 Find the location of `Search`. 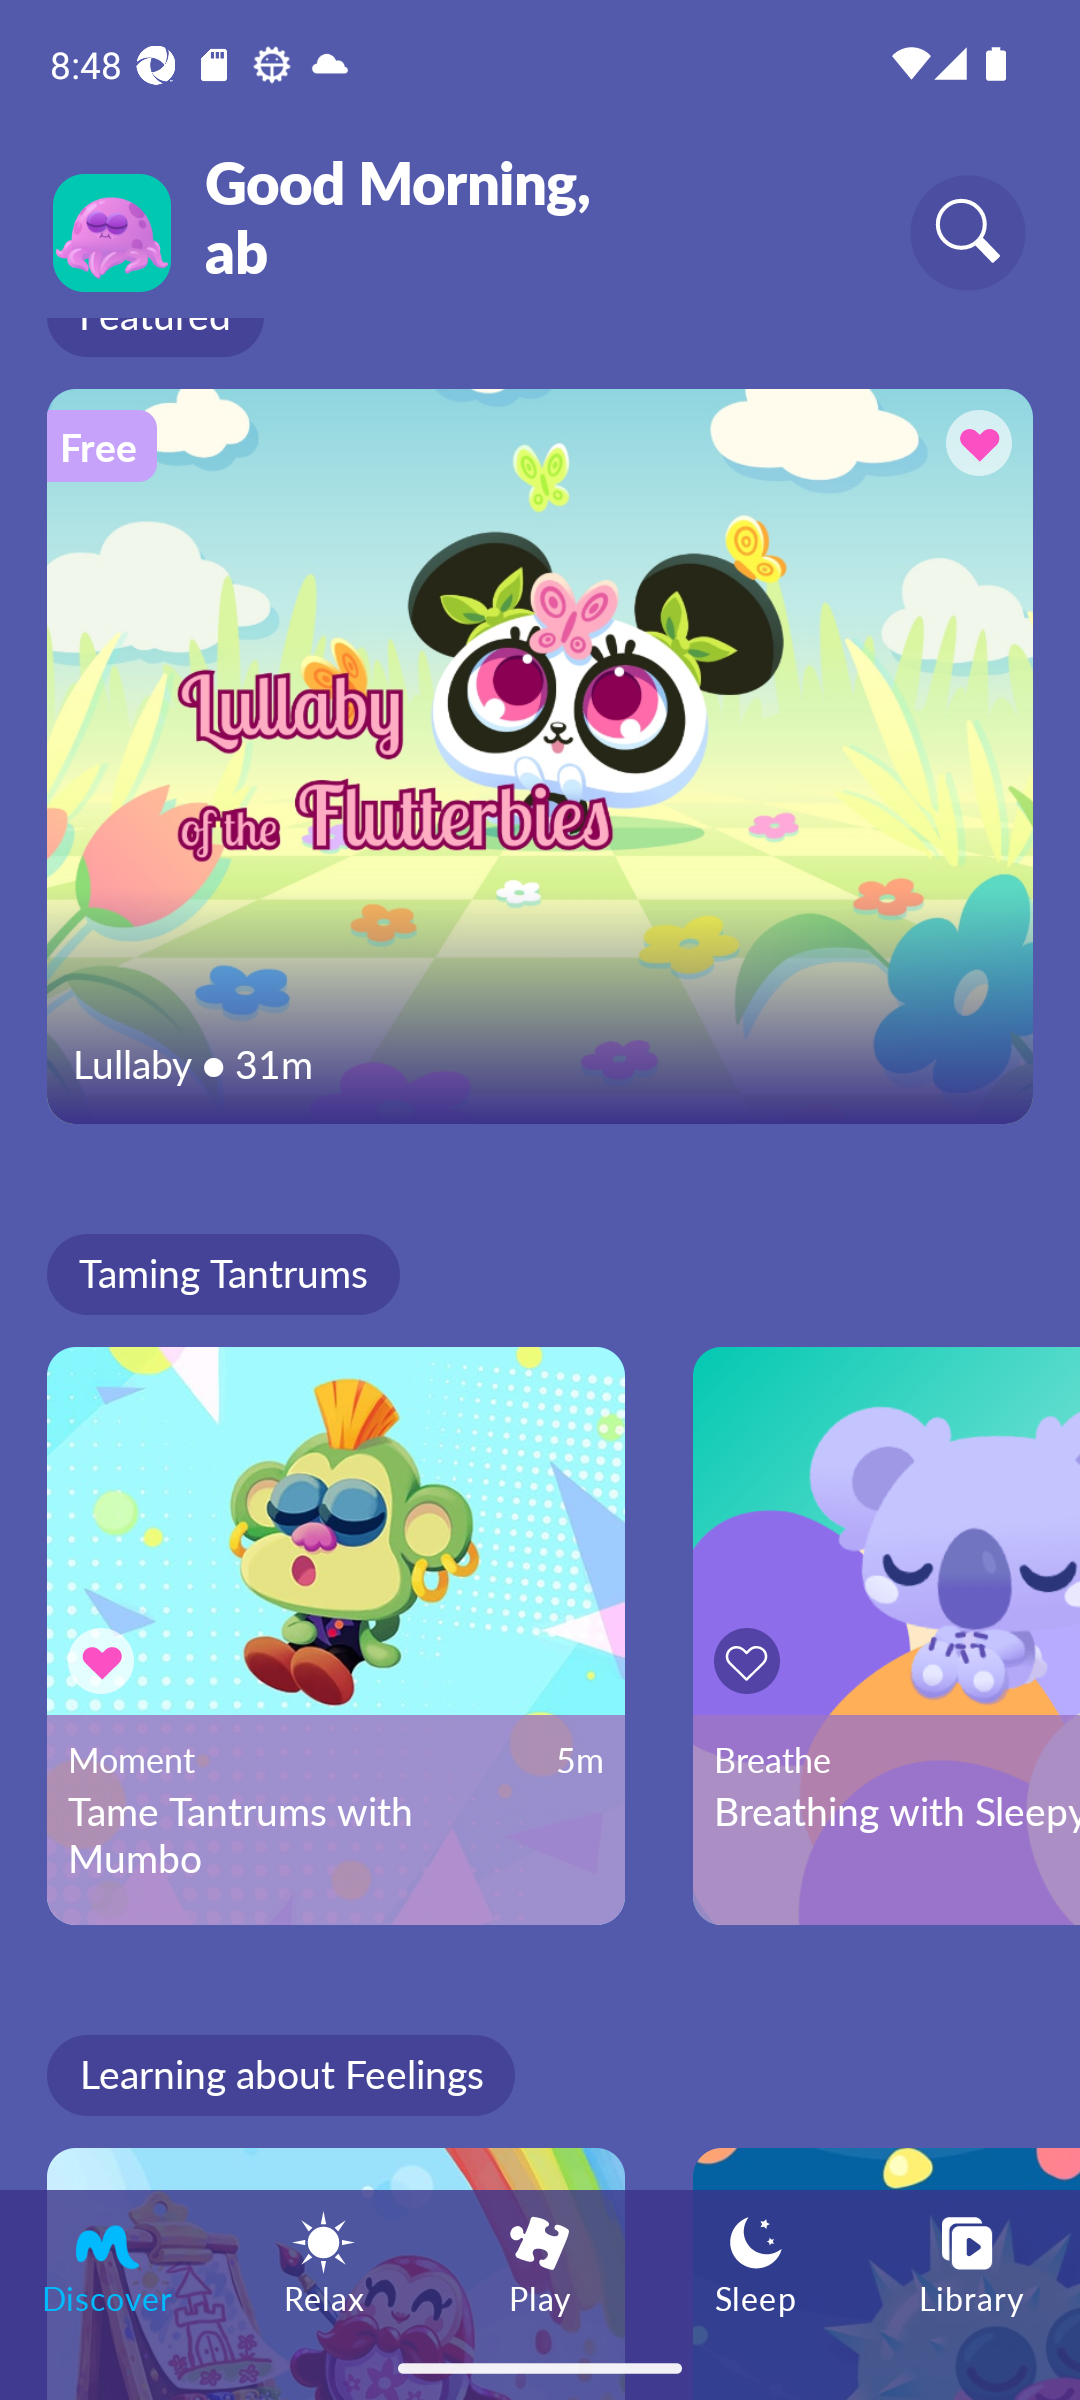

Search is located at coordinates (968, 232).